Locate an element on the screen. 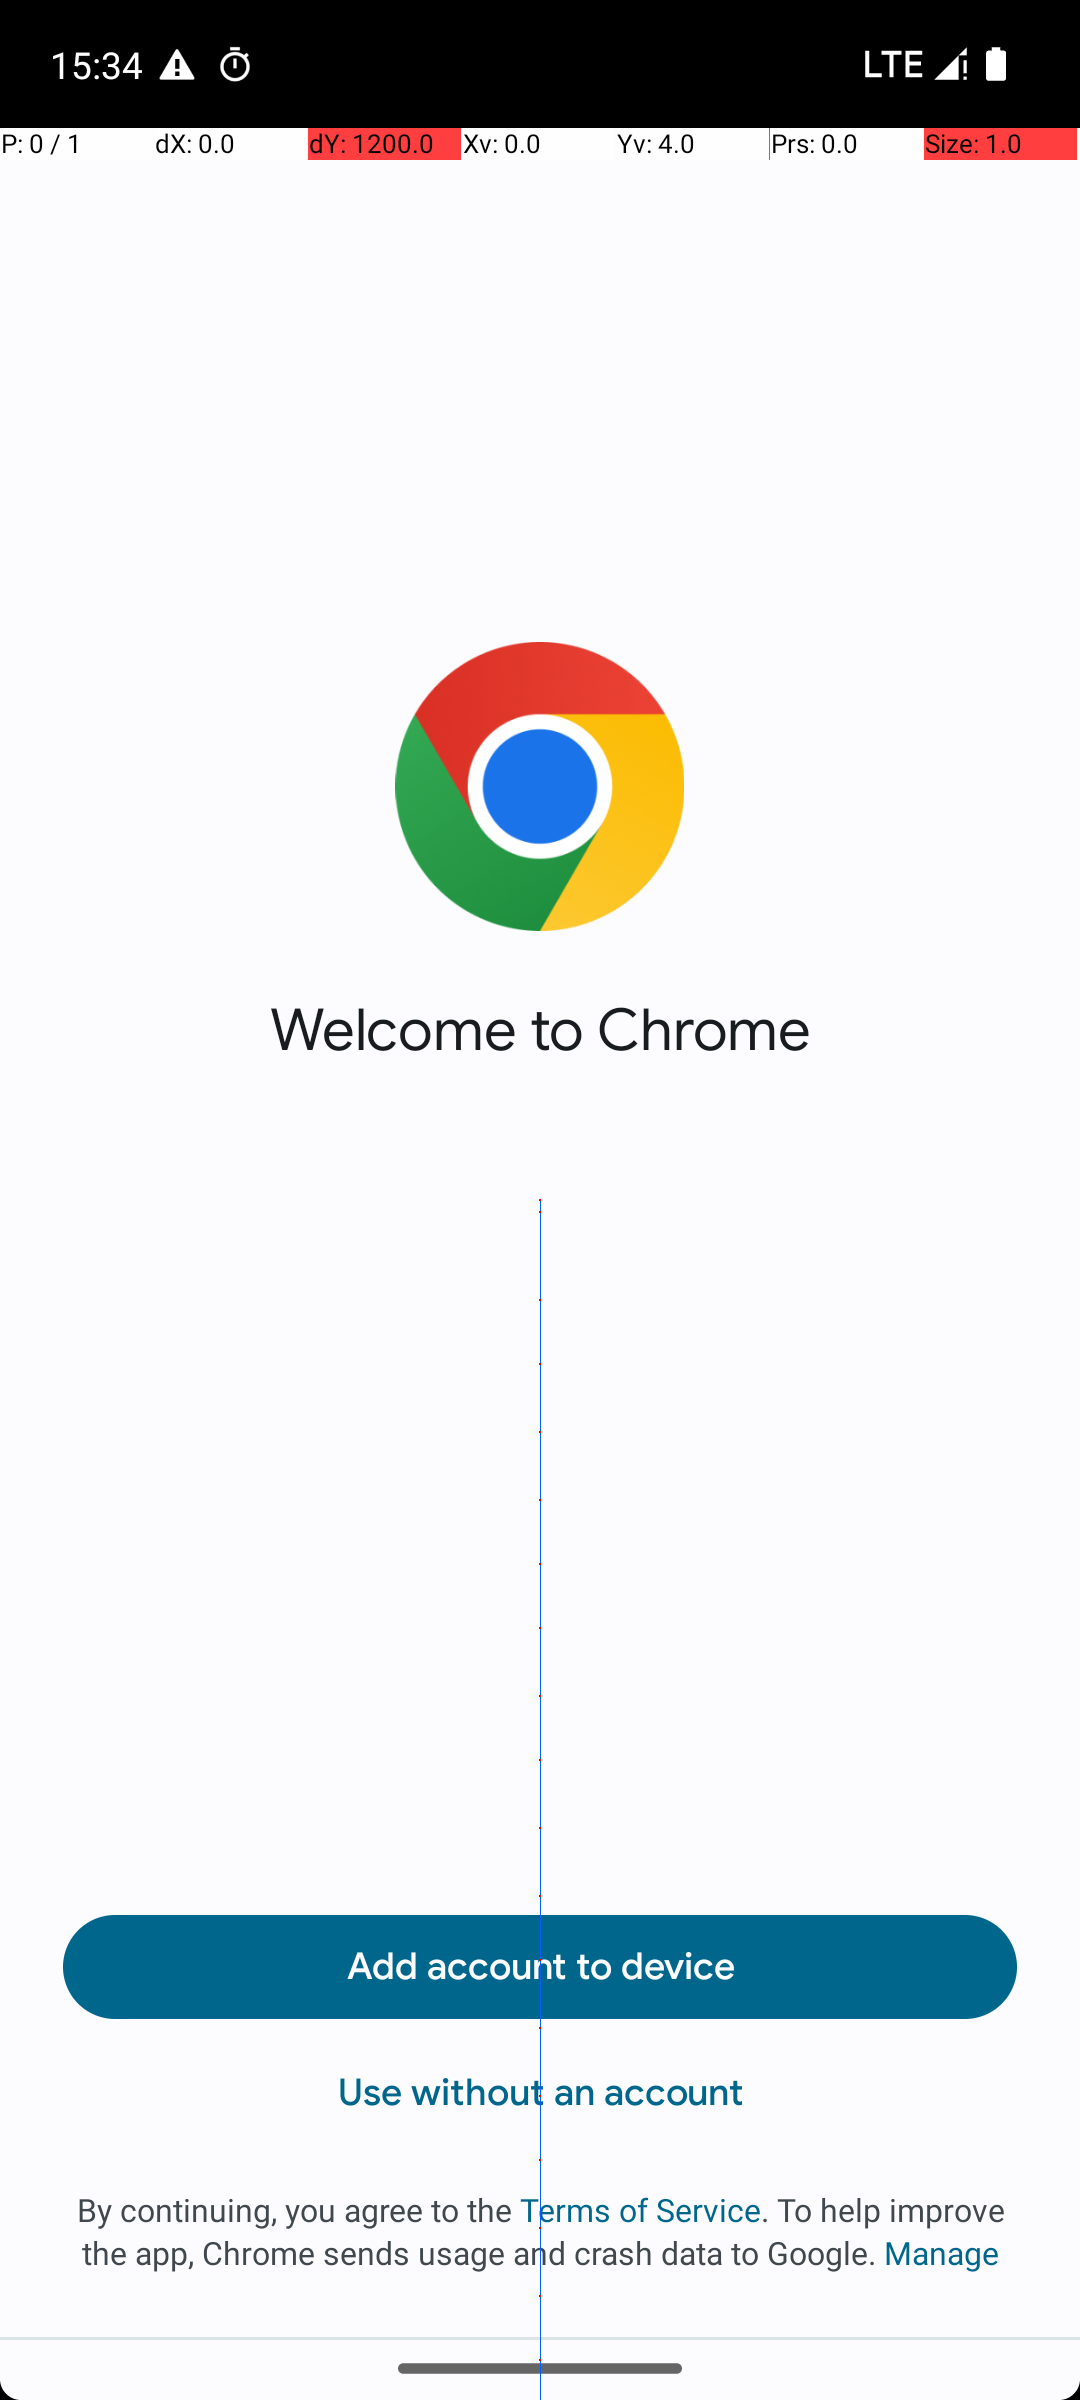 The image size is (1080, 2400). Welcome to Chrome is located at coordinates (540, 1030).